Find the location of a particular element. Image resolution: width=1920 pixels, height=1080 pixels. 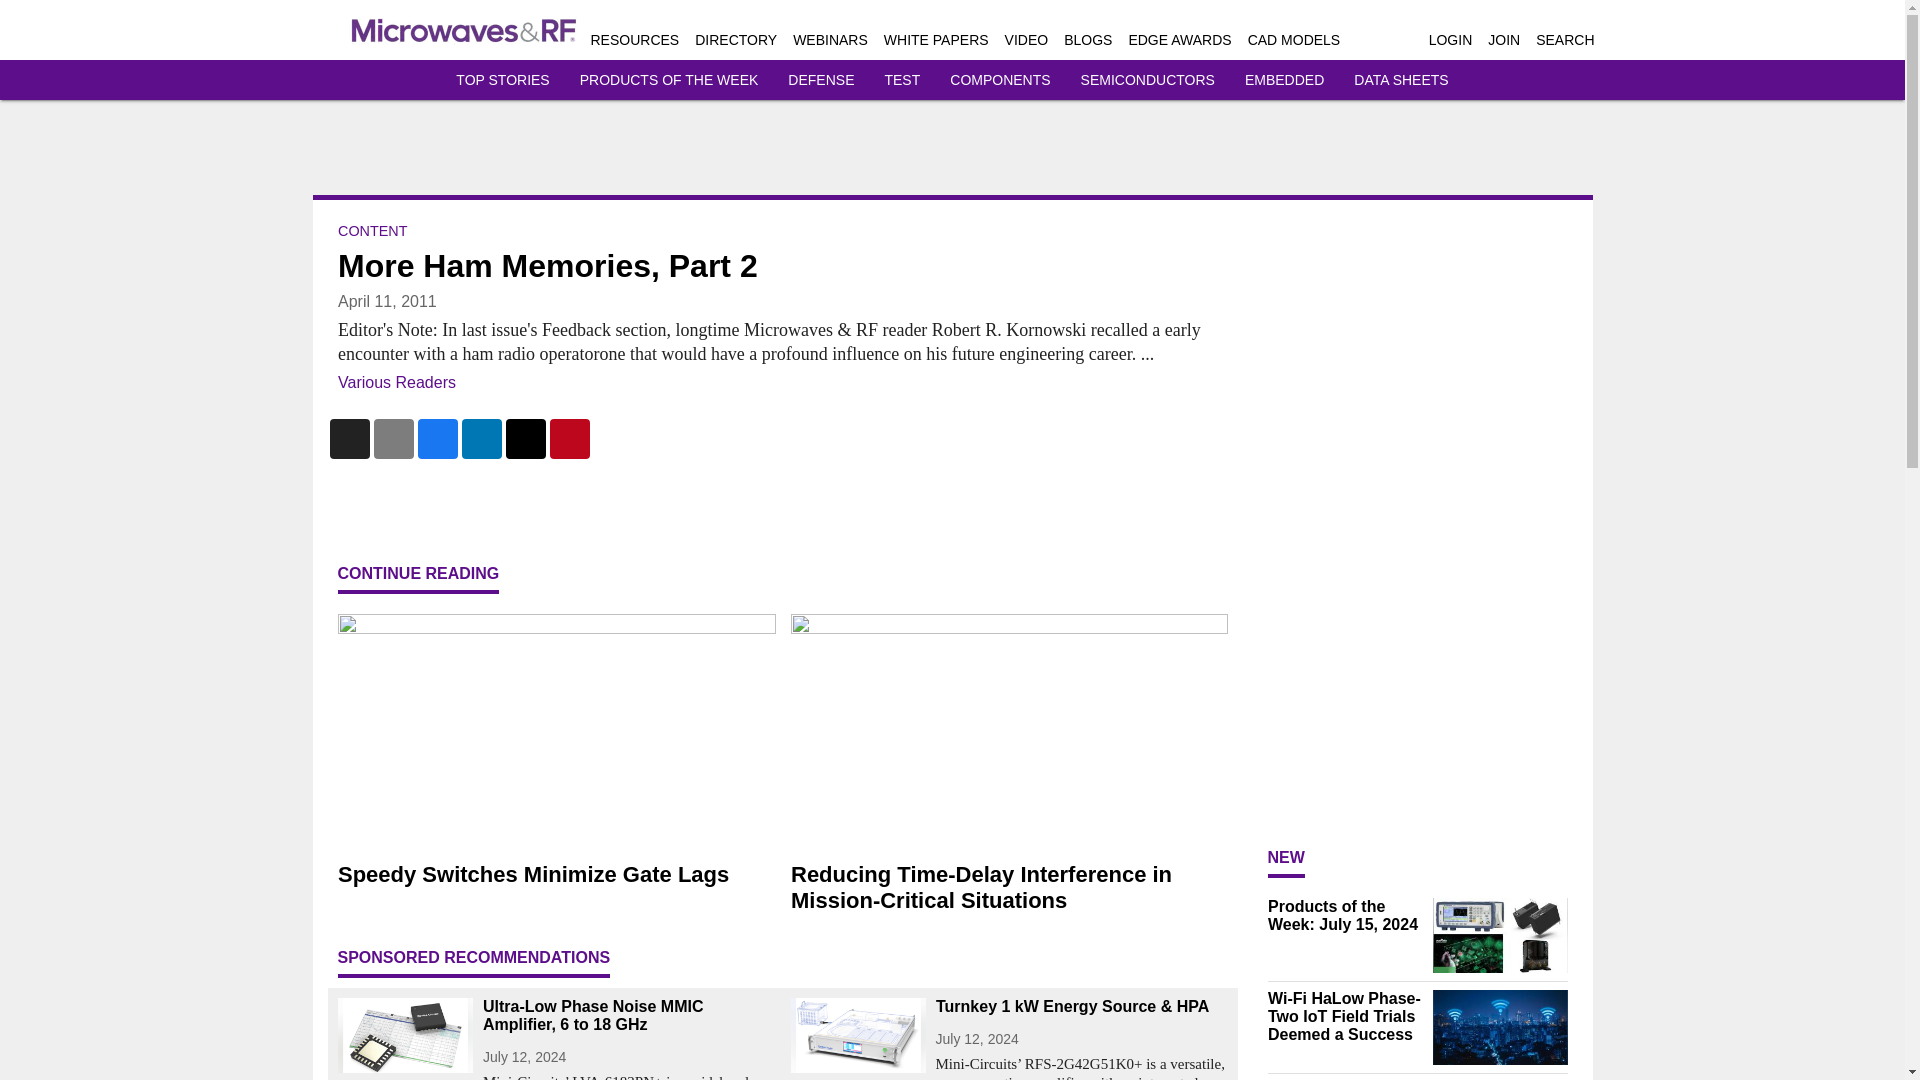

DATA SHEETS is located at coordinates (1400, 80).